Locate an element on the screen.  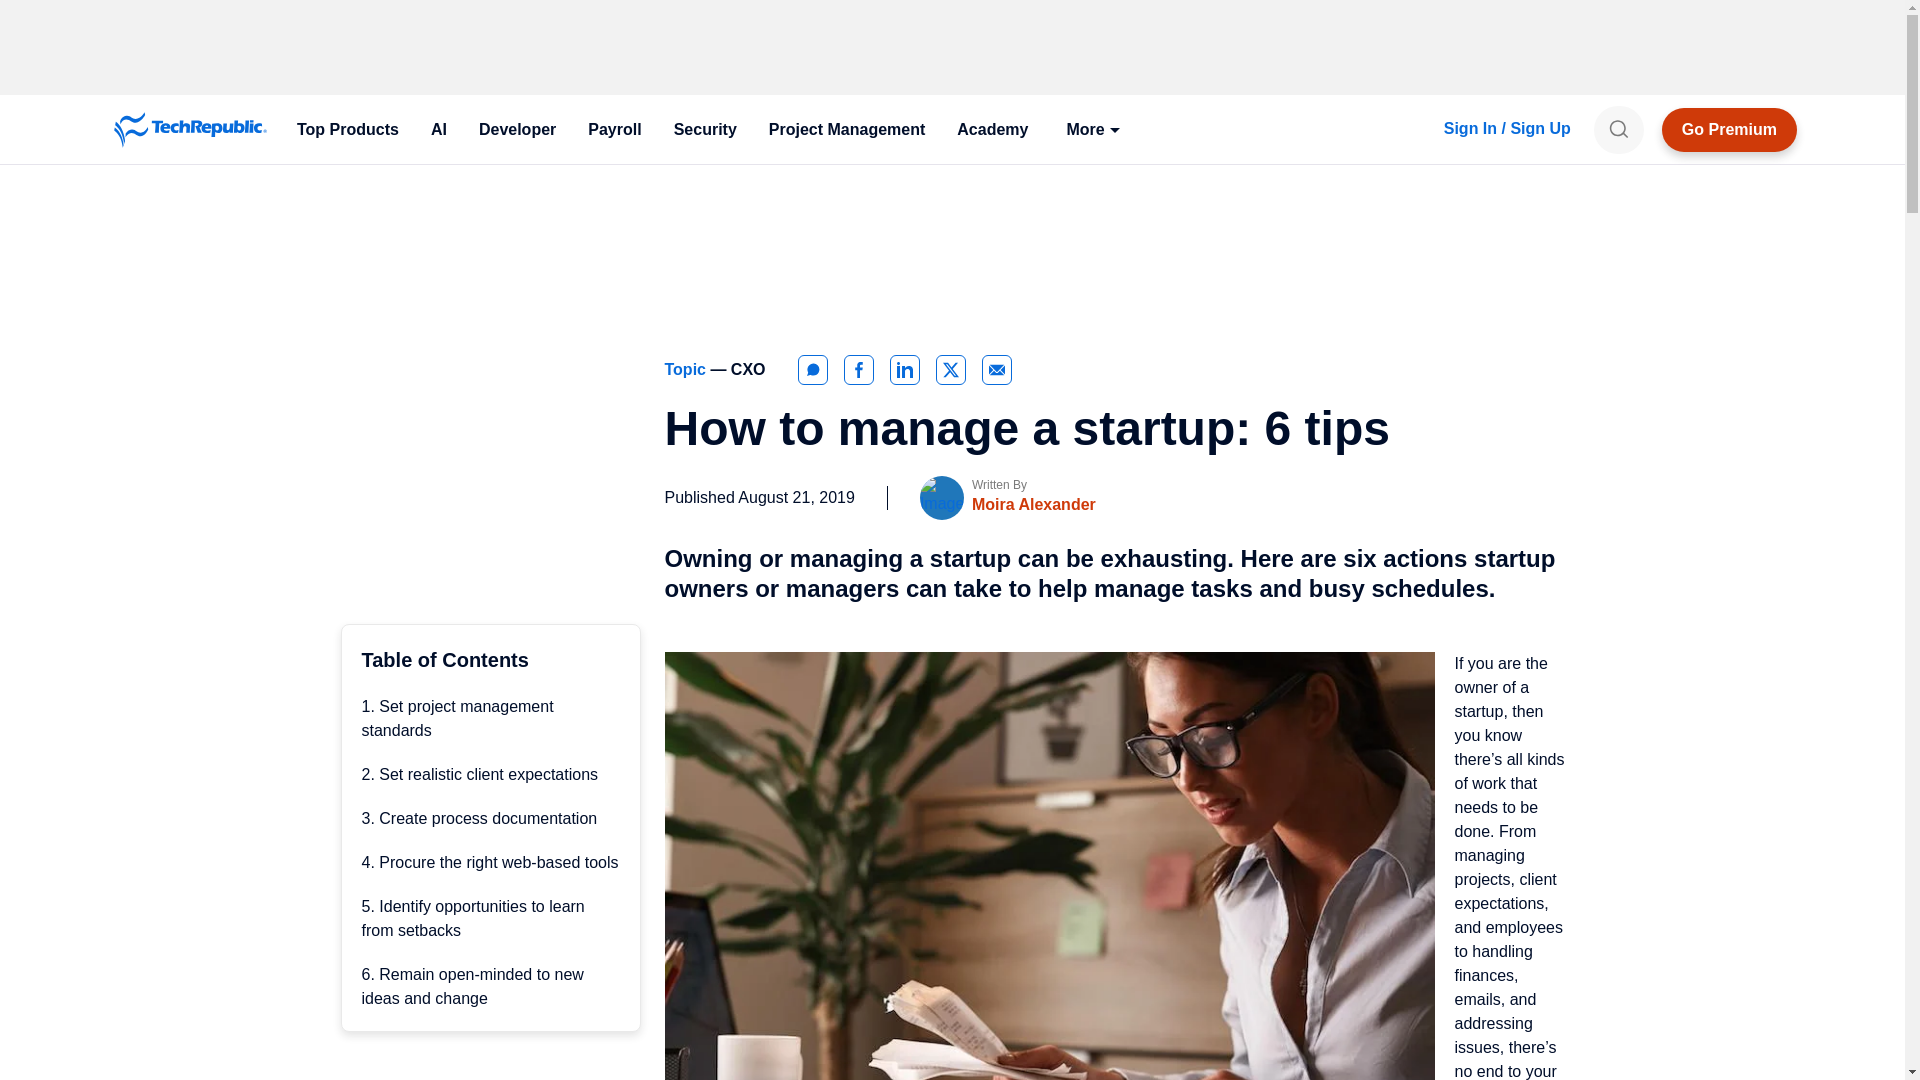
Payroll is located at coordinates (614, 130).